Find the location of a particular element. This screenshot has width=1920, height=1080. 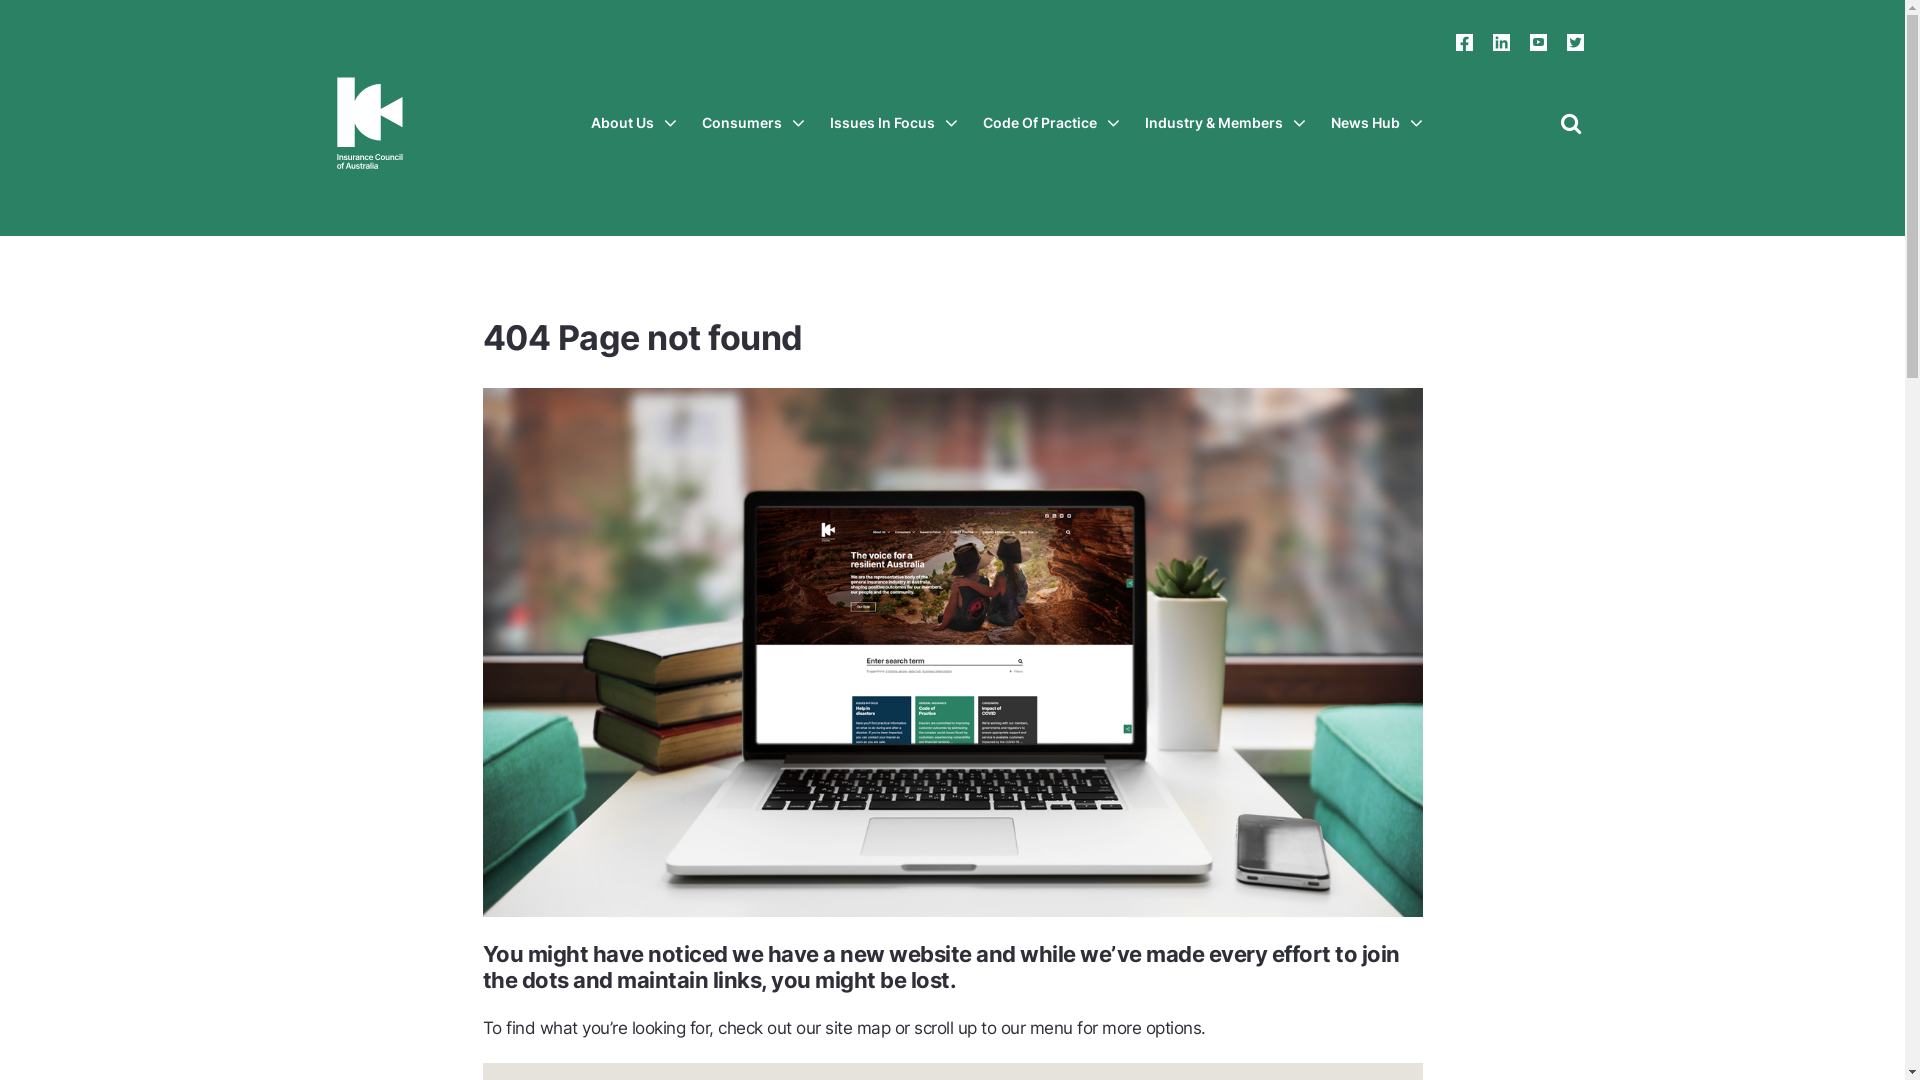

About Us is located at coordinates (633, 123).